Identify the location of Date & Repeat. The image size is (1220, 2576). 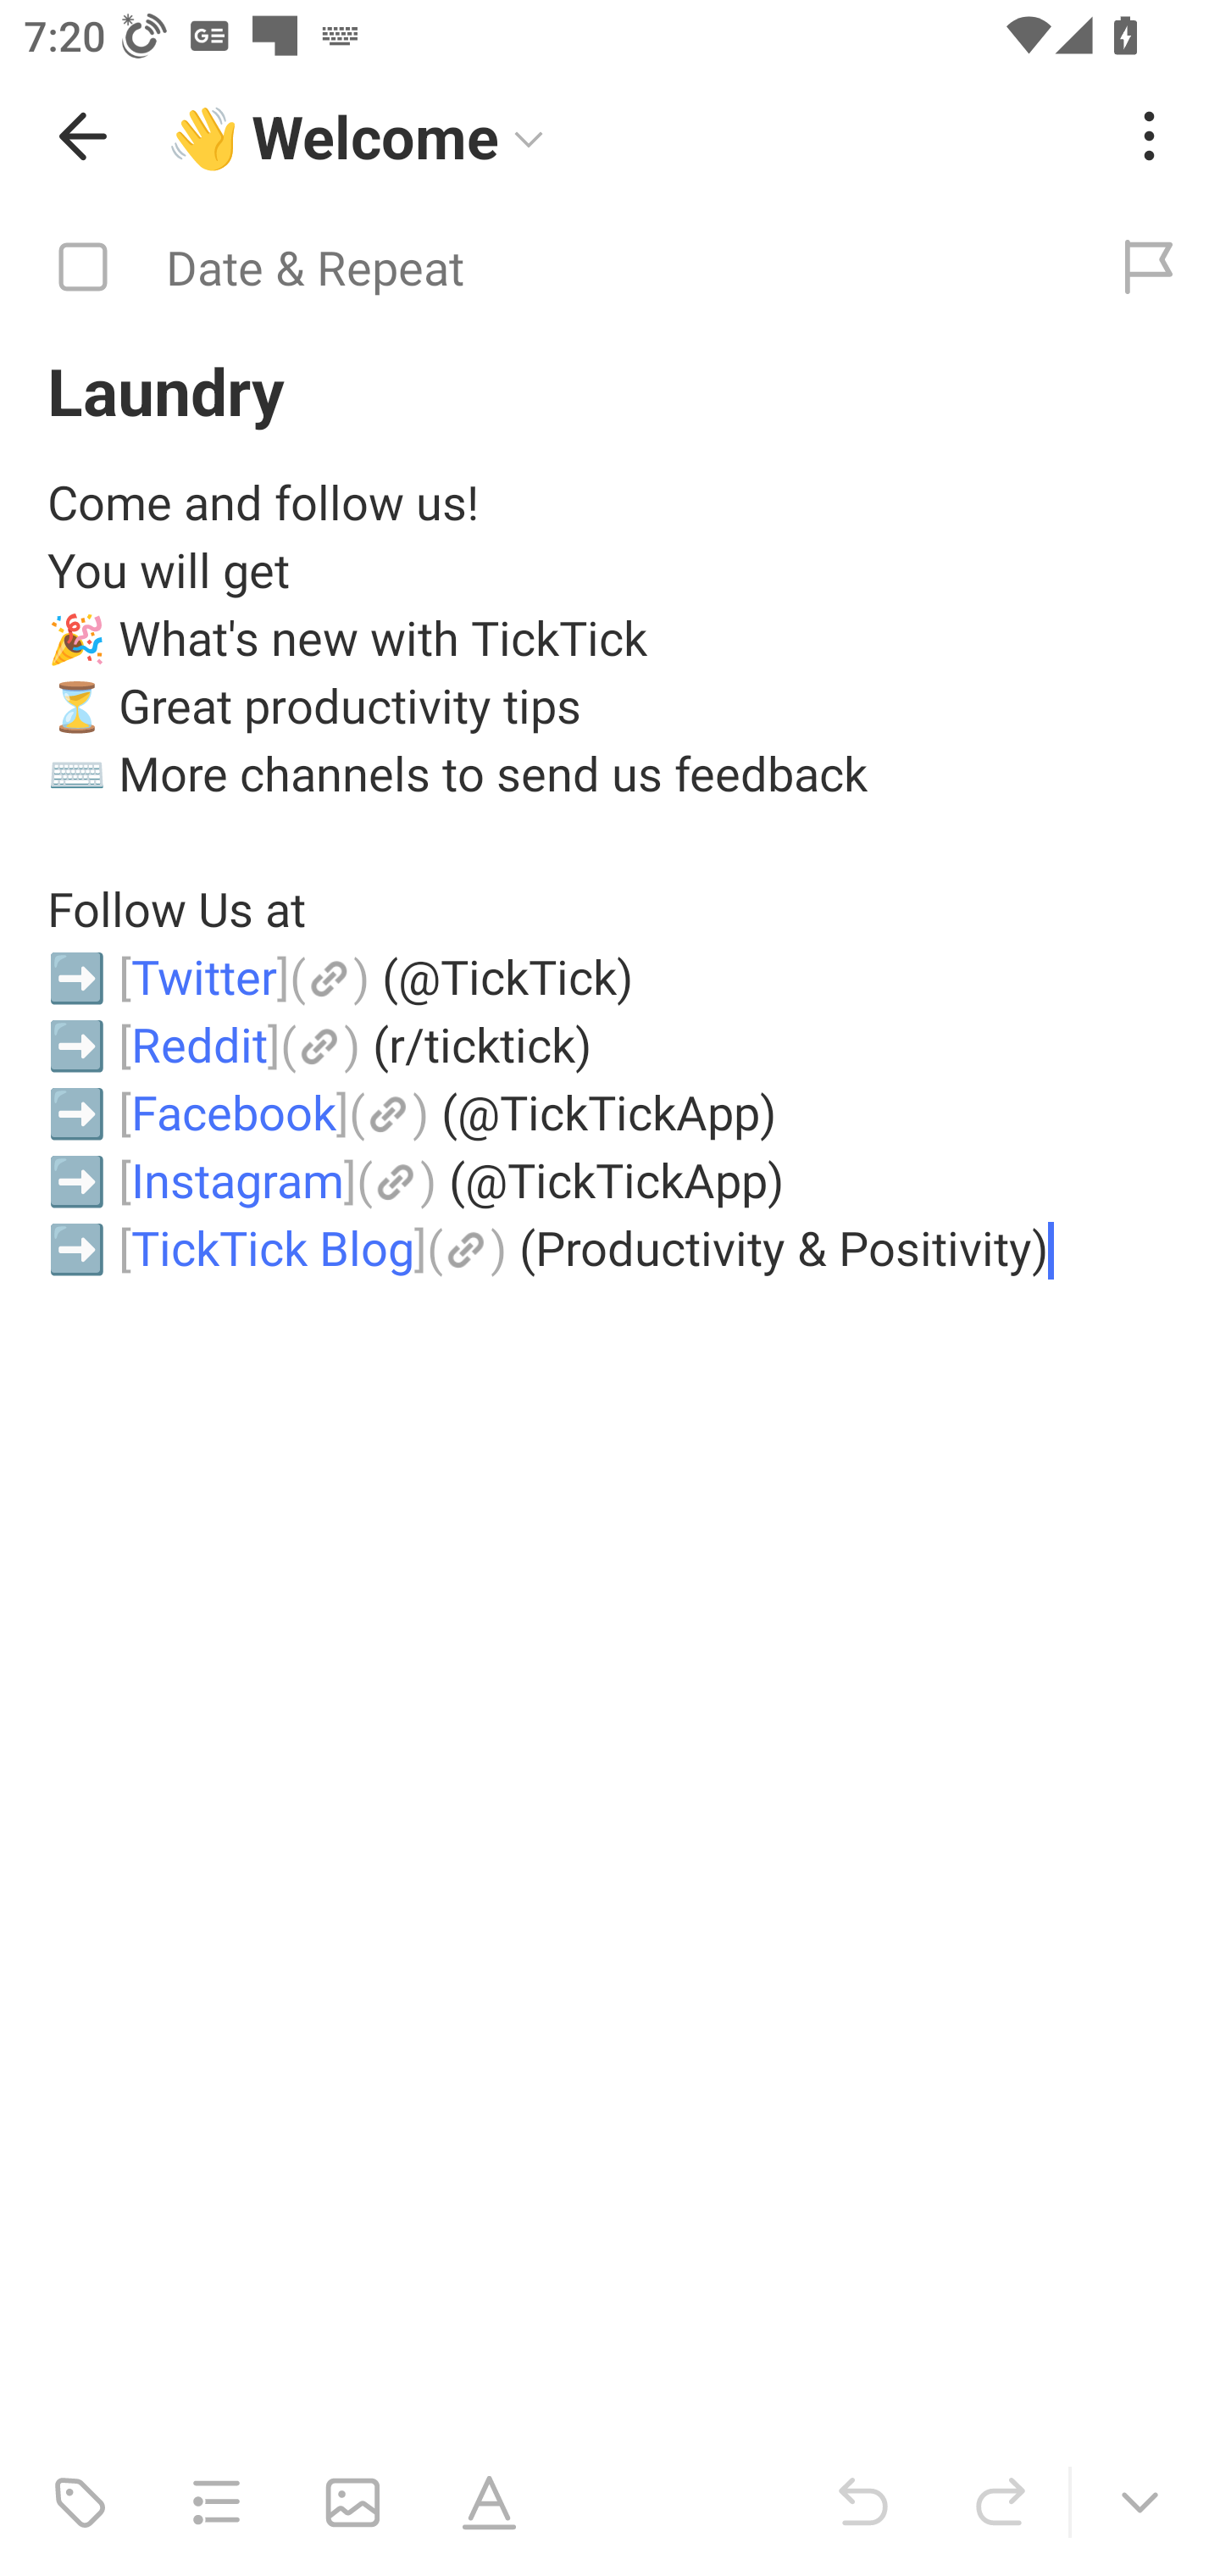
(539, 268).